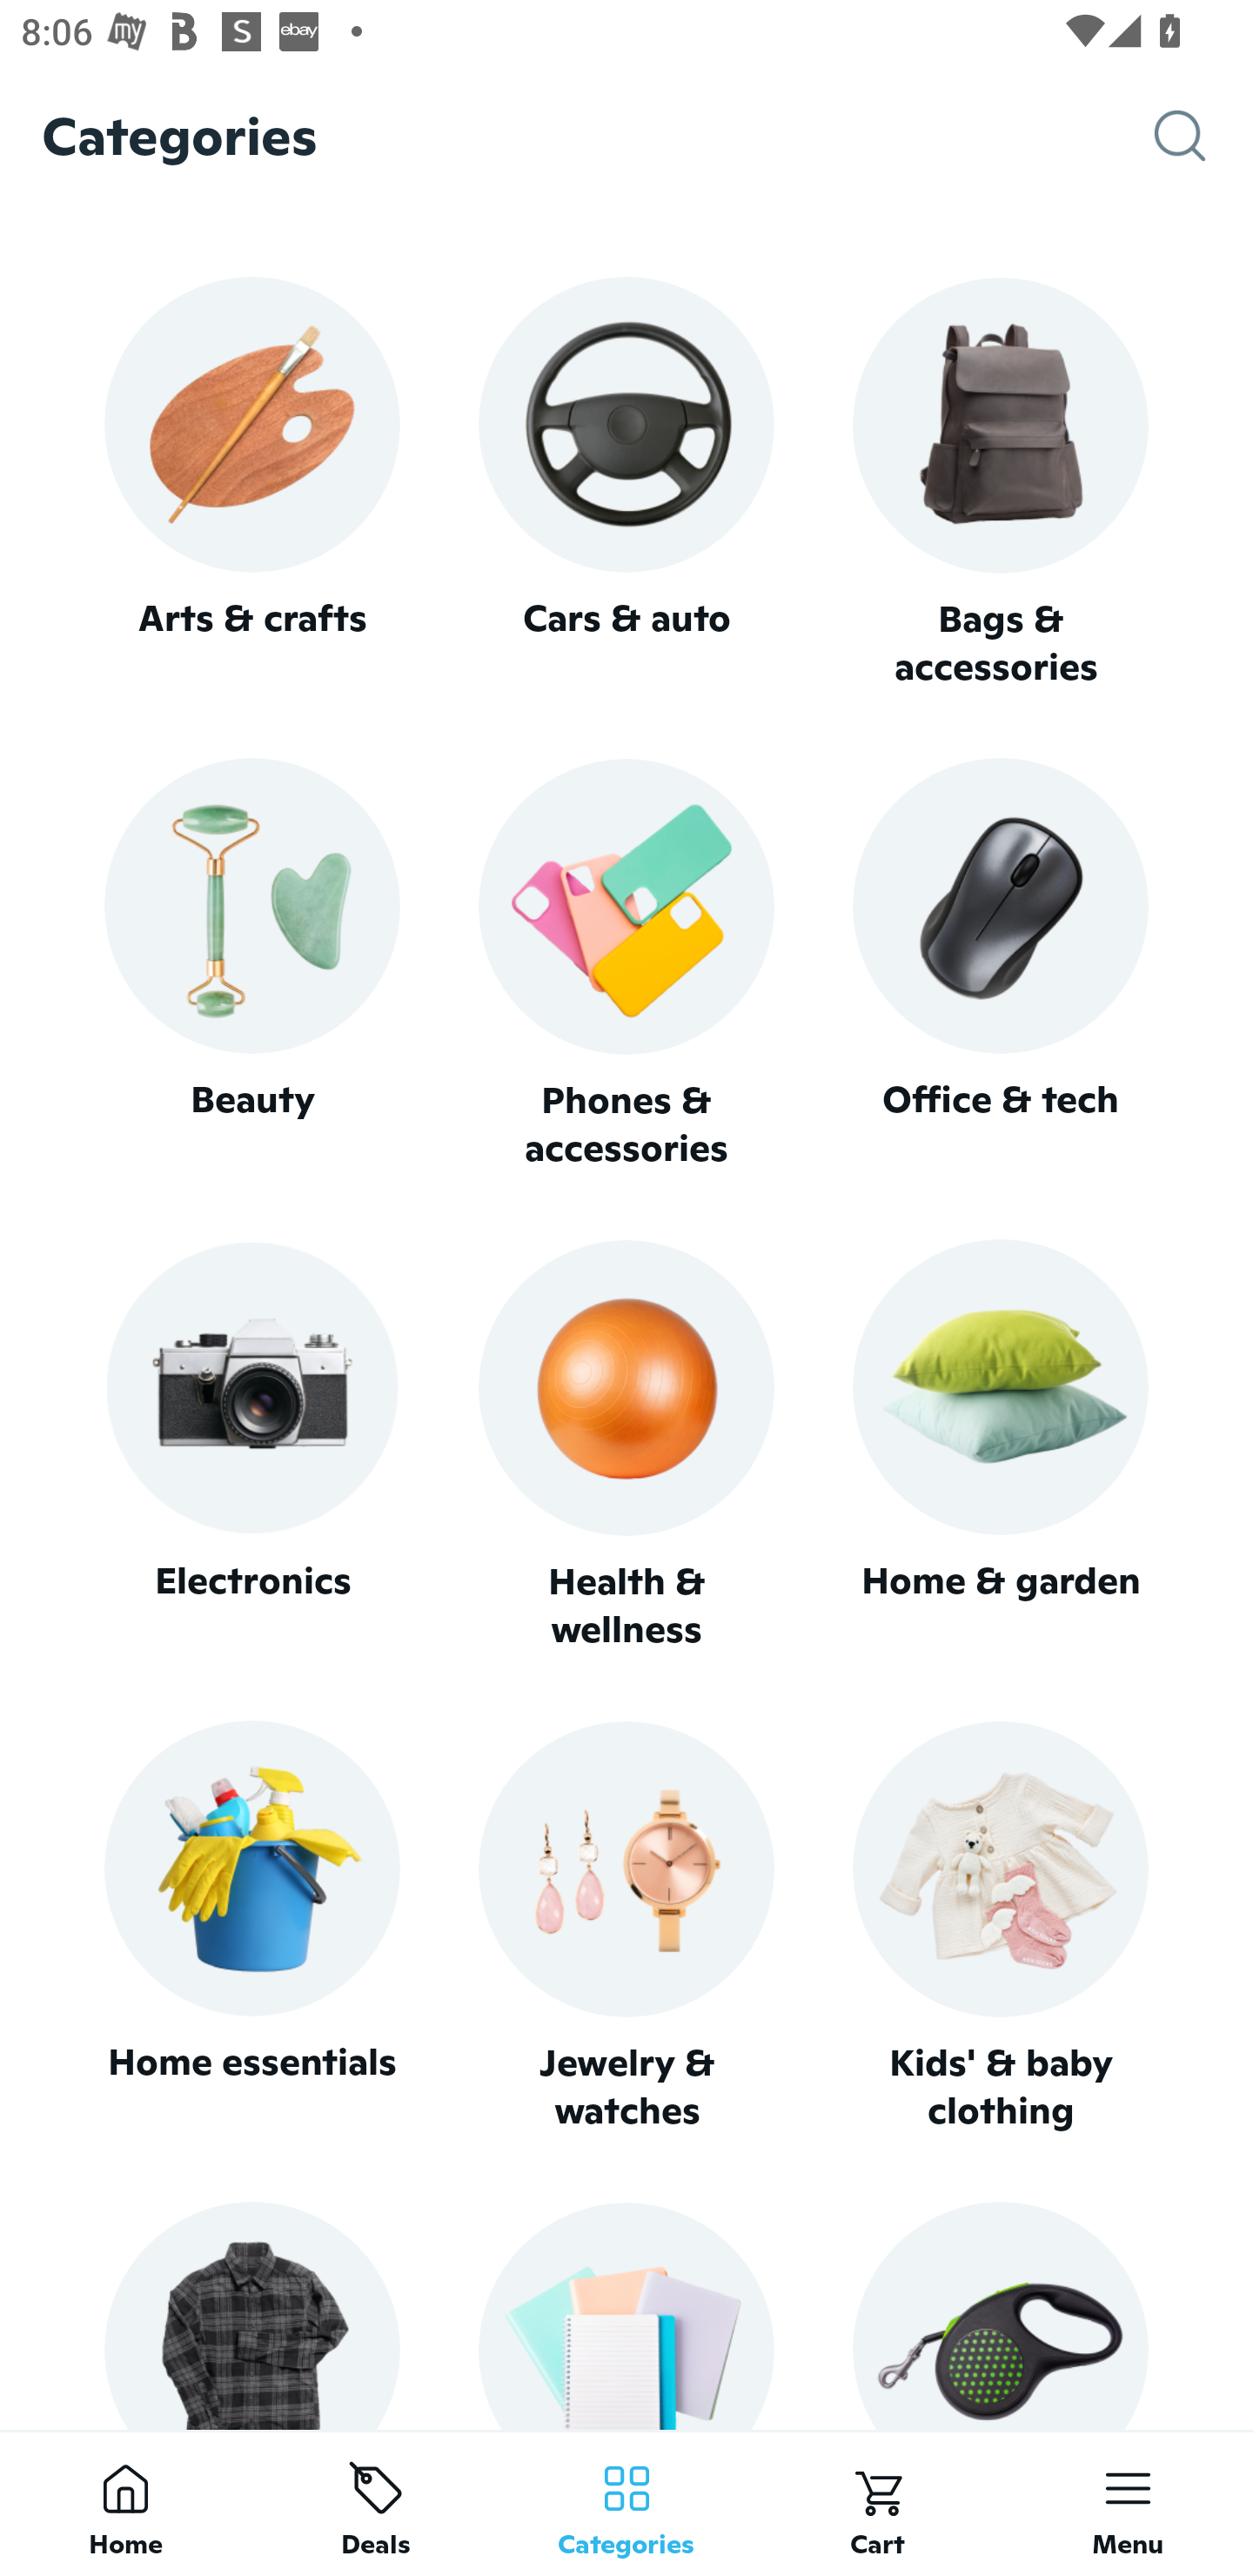 Image resolution: width=1253 pixels, height=2576 pixels. What do you see at coordinates (1001, 1446) in the screenshot?
I see `Home & garden` at bounding box center [1001, 1446].